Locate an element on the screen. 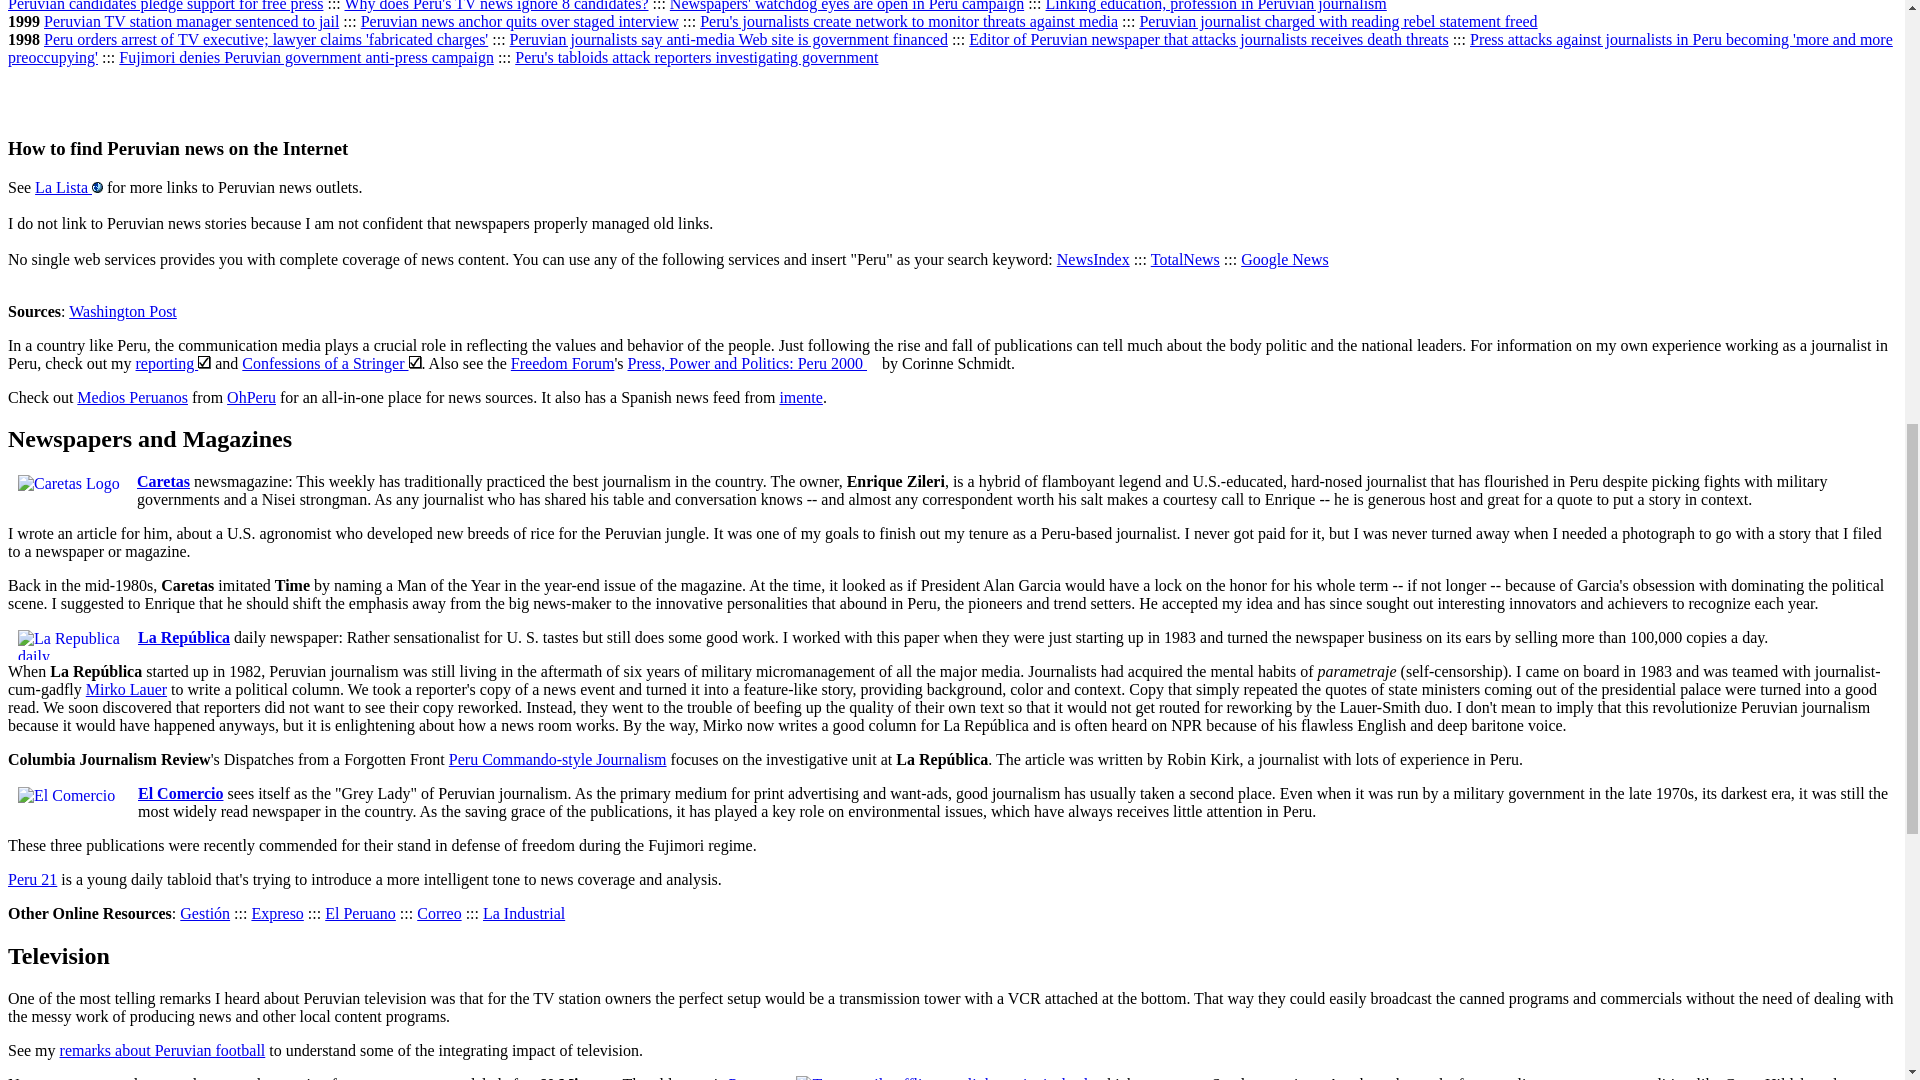  Linking education, profession in Peruvian journalism is located at coordinates (1216, 6).